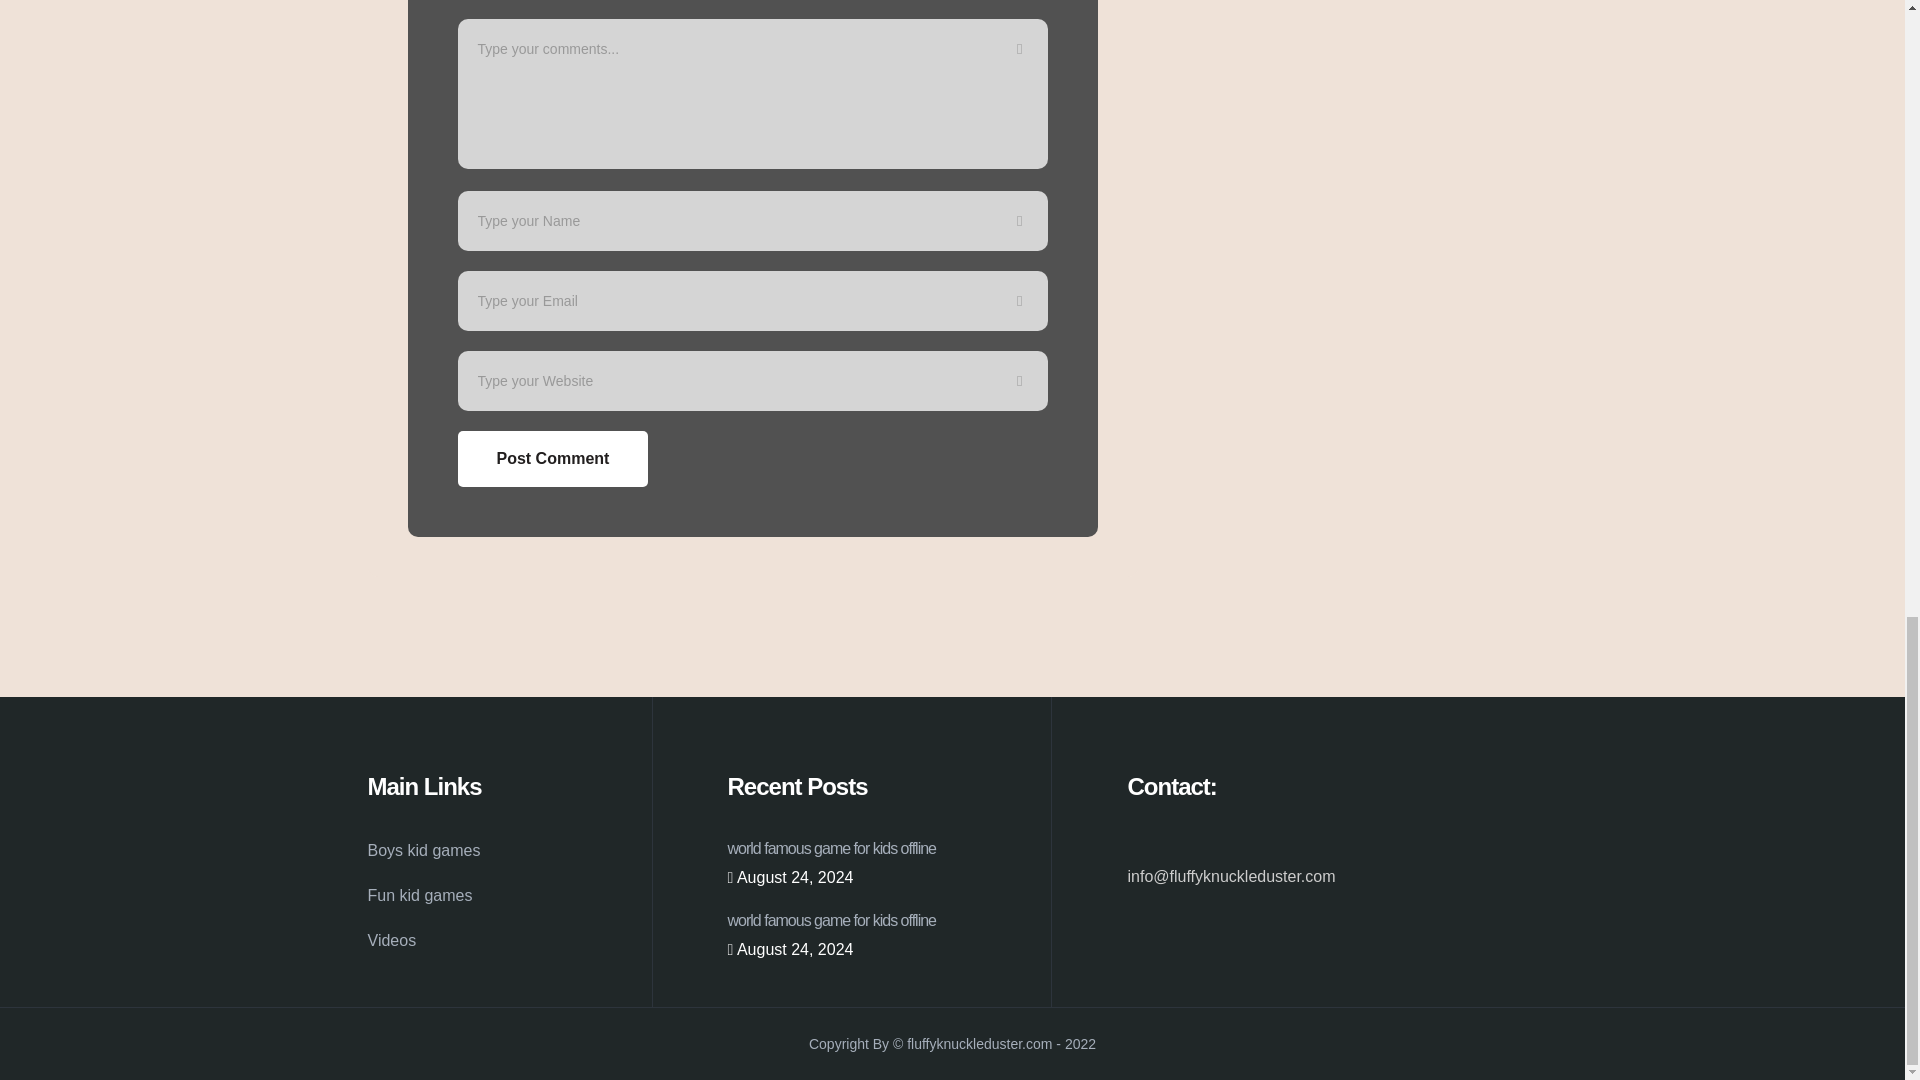 This screenshot has width=1920, height=1080. What do you see at coordinates (420, 896) in the screenshot?
I see `Fun kid games` at bounding box center [420, 896].